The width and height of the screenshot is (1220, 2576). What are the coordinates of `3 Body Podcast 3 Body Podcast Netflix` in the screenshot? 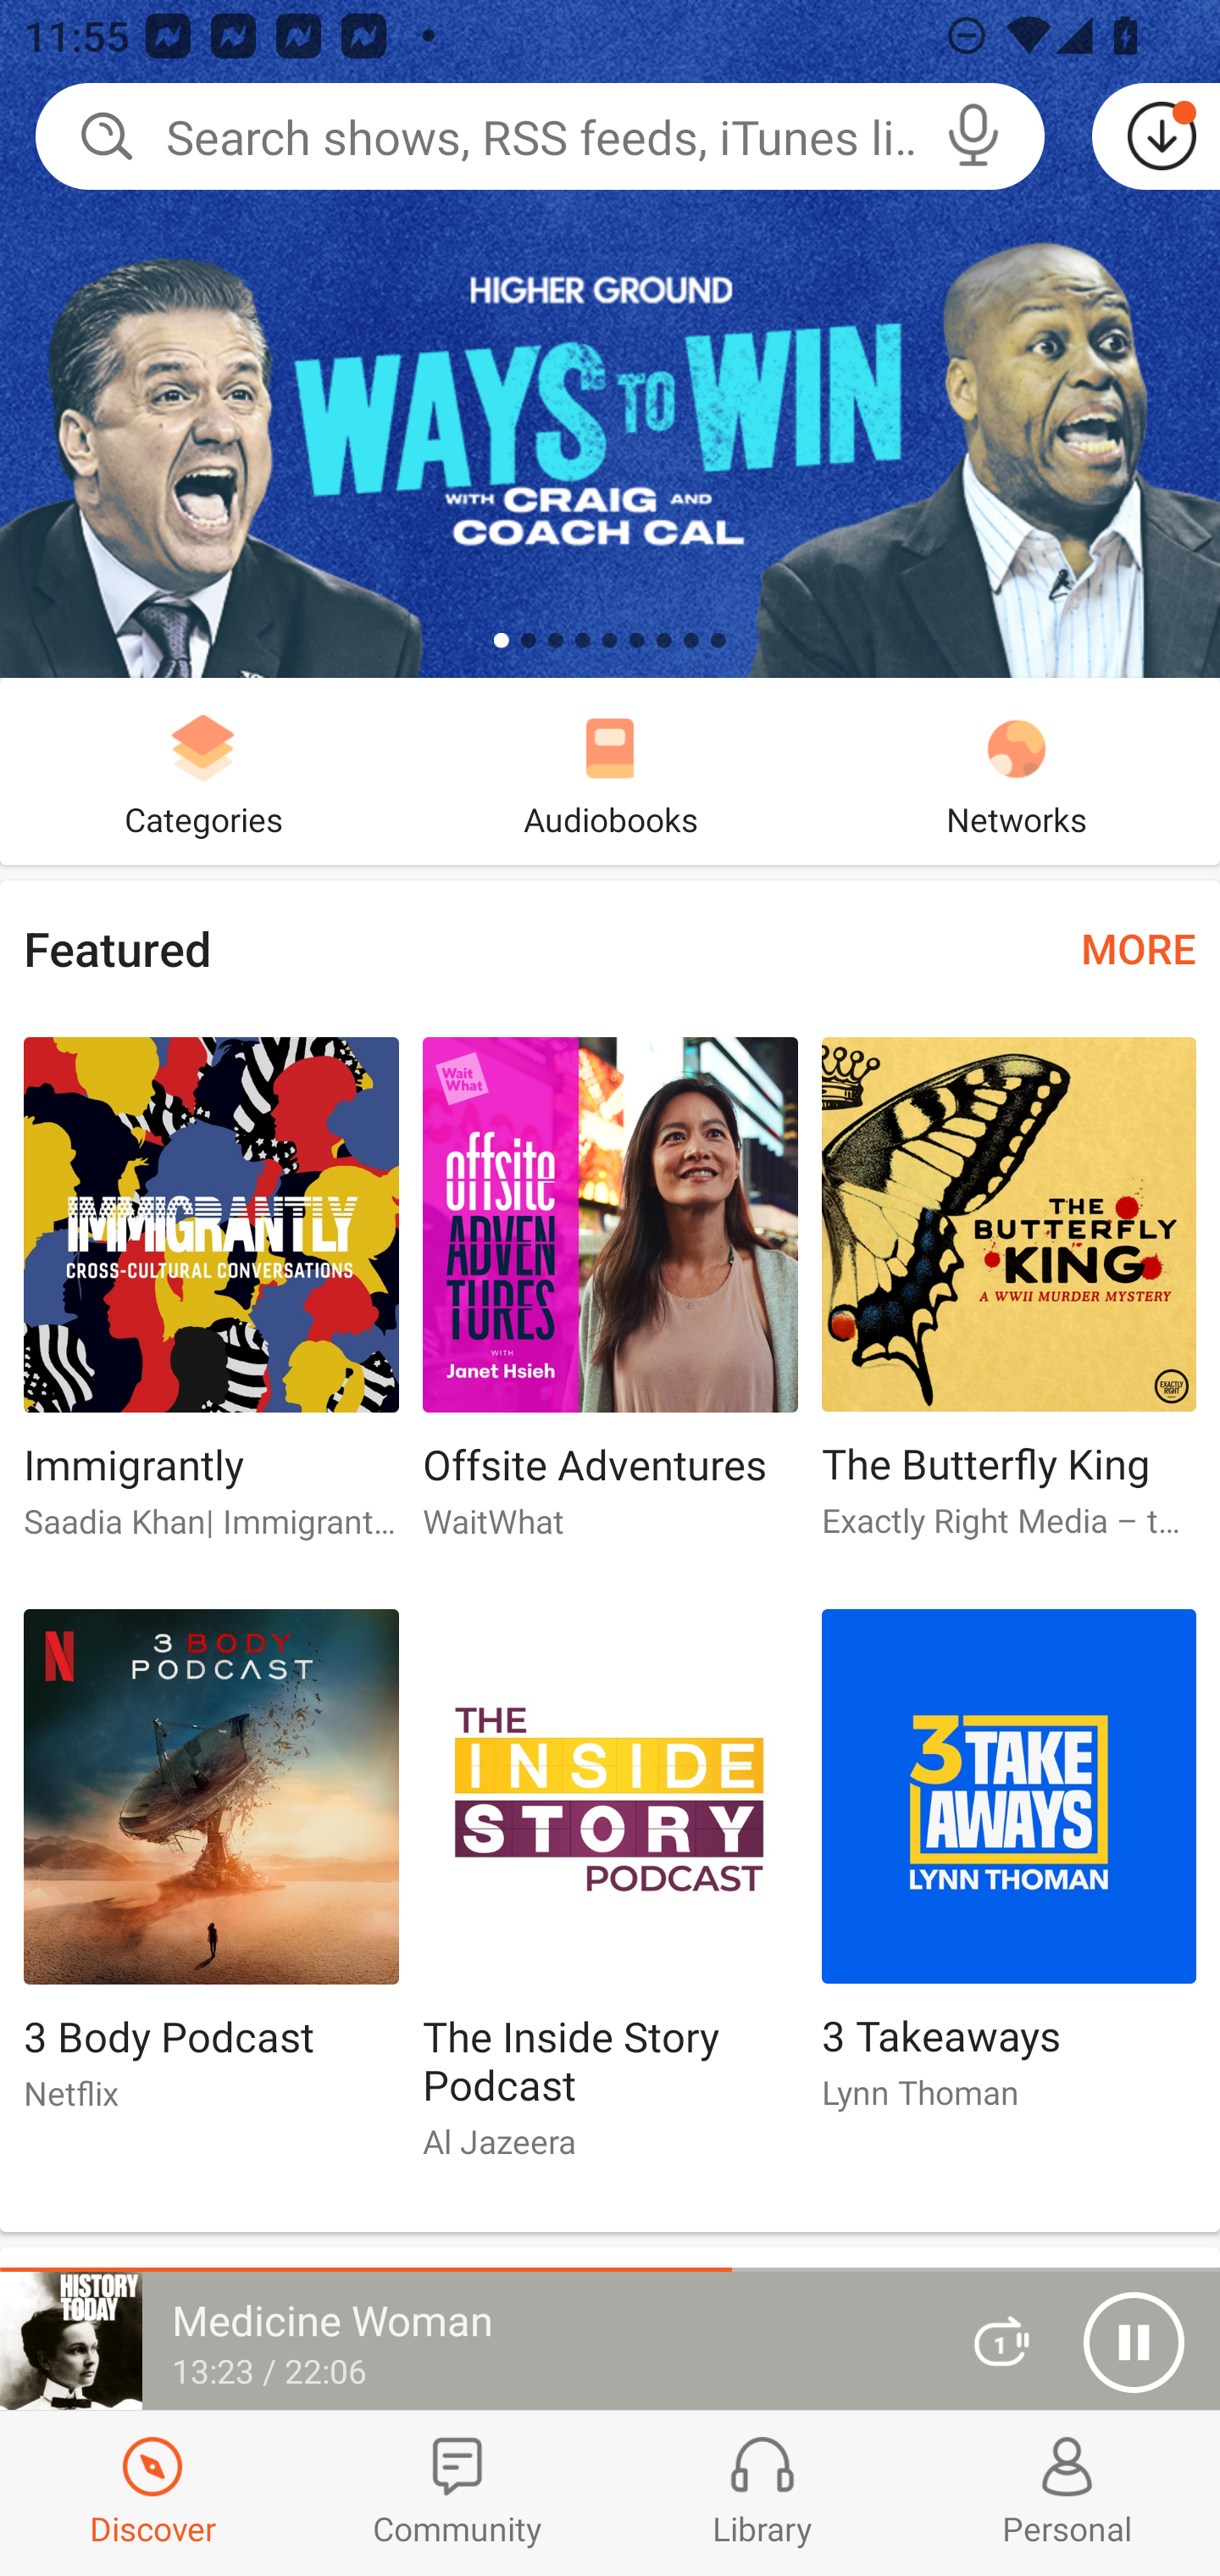 It's located at (210, 1874).